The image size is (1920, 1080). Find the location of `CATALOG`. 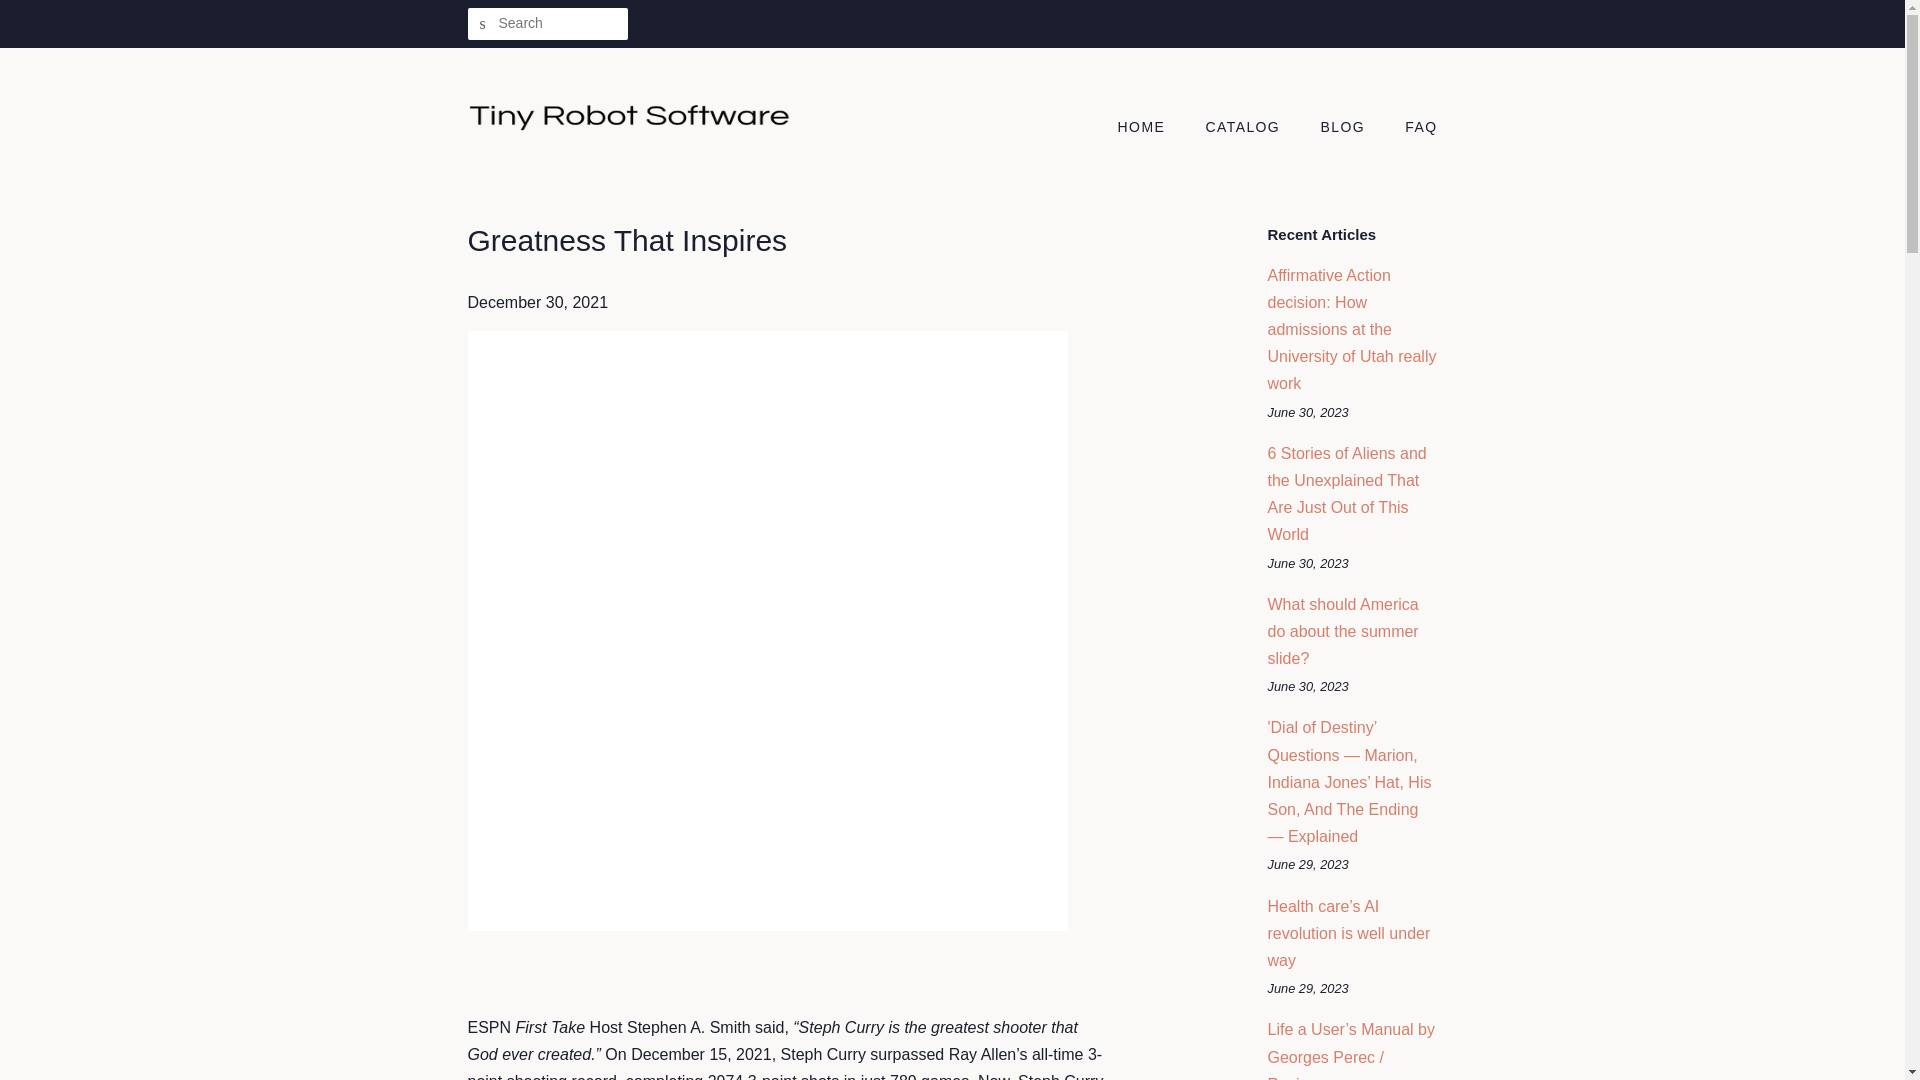

CATALOG is located at coordinates (1246, 128).